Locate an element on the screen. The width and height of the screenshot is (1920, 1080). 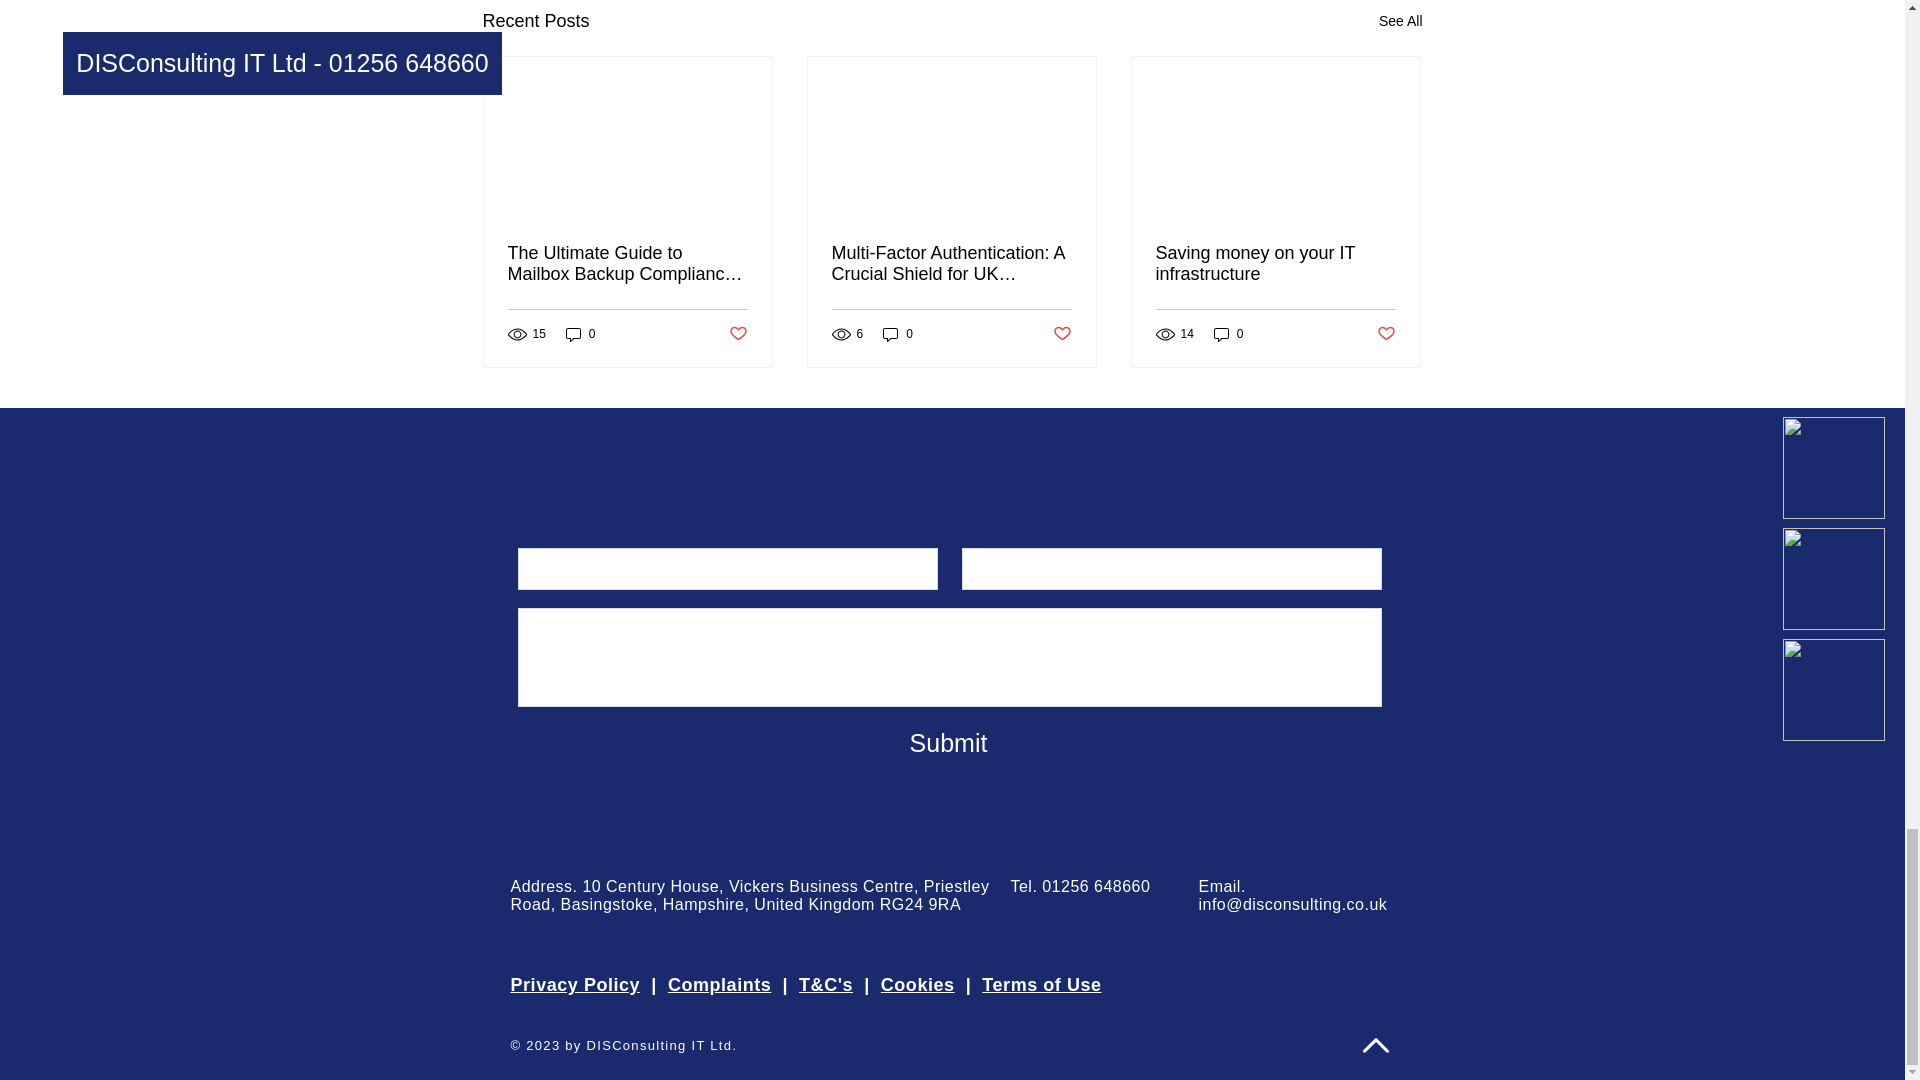
Cookies is located at coordinates (918, 984).